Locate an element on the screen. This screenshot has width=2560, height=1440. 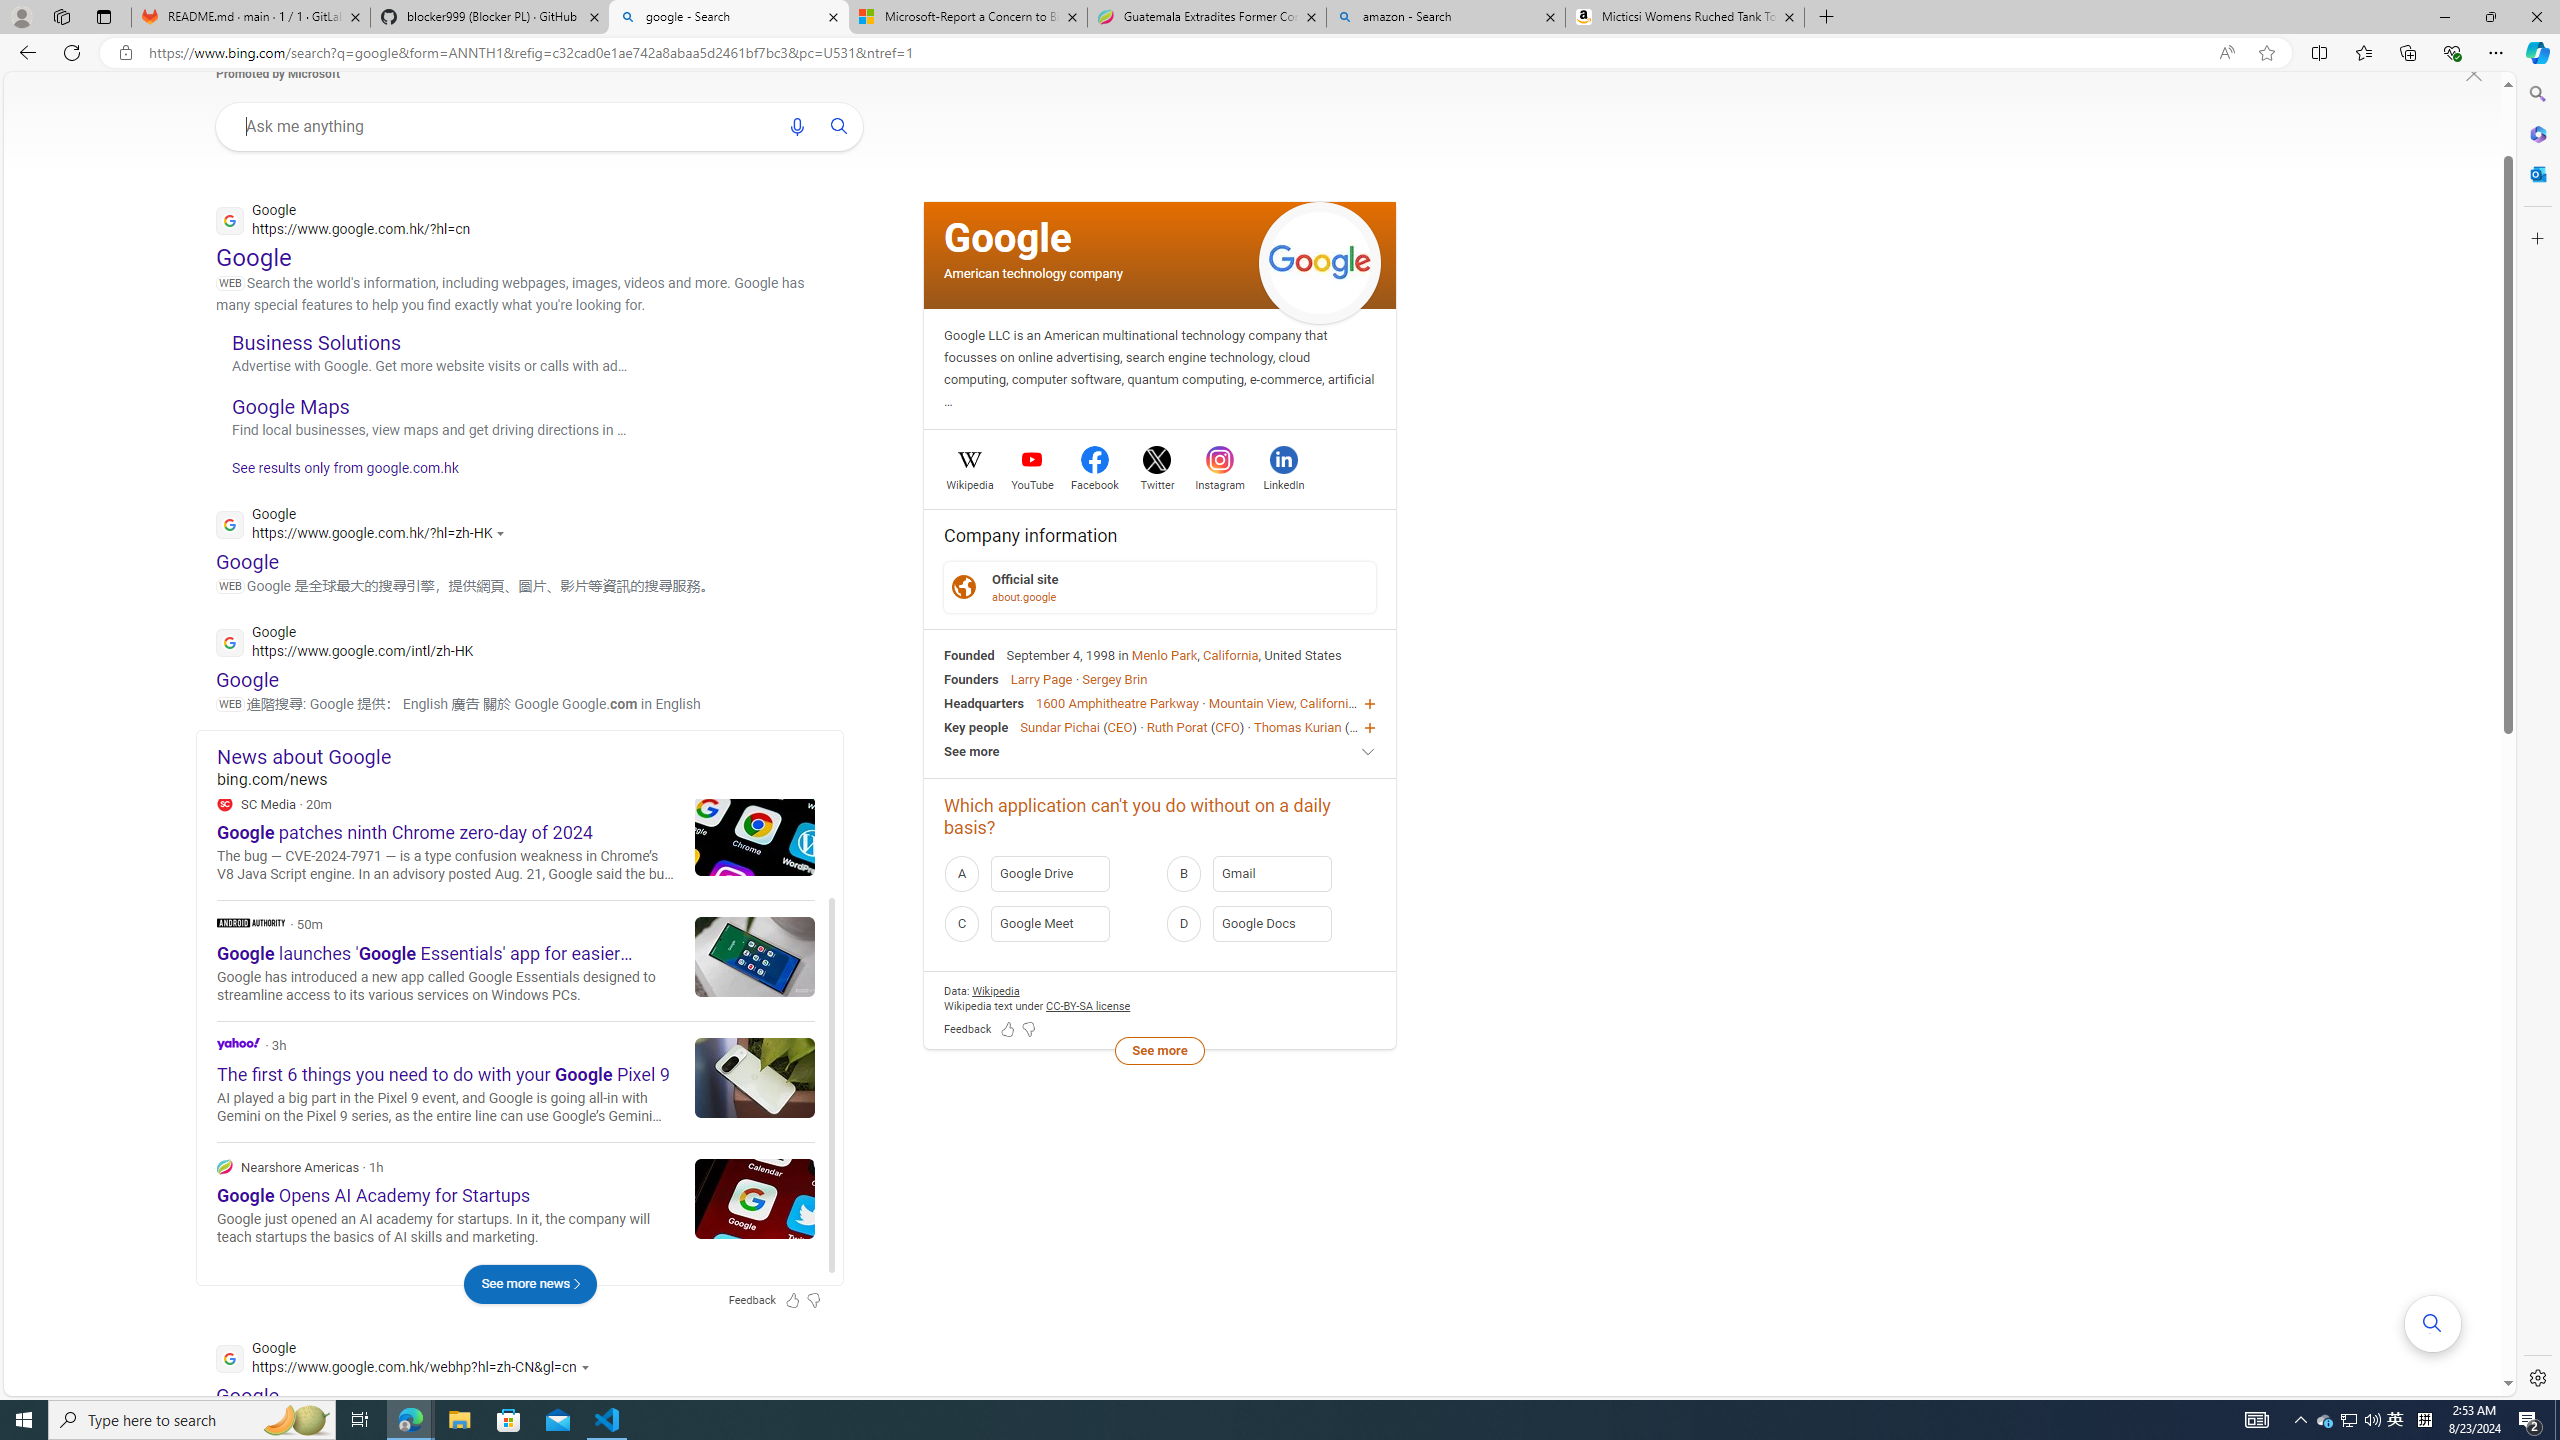
LinkedIn is located at coordinates (1283, 482).